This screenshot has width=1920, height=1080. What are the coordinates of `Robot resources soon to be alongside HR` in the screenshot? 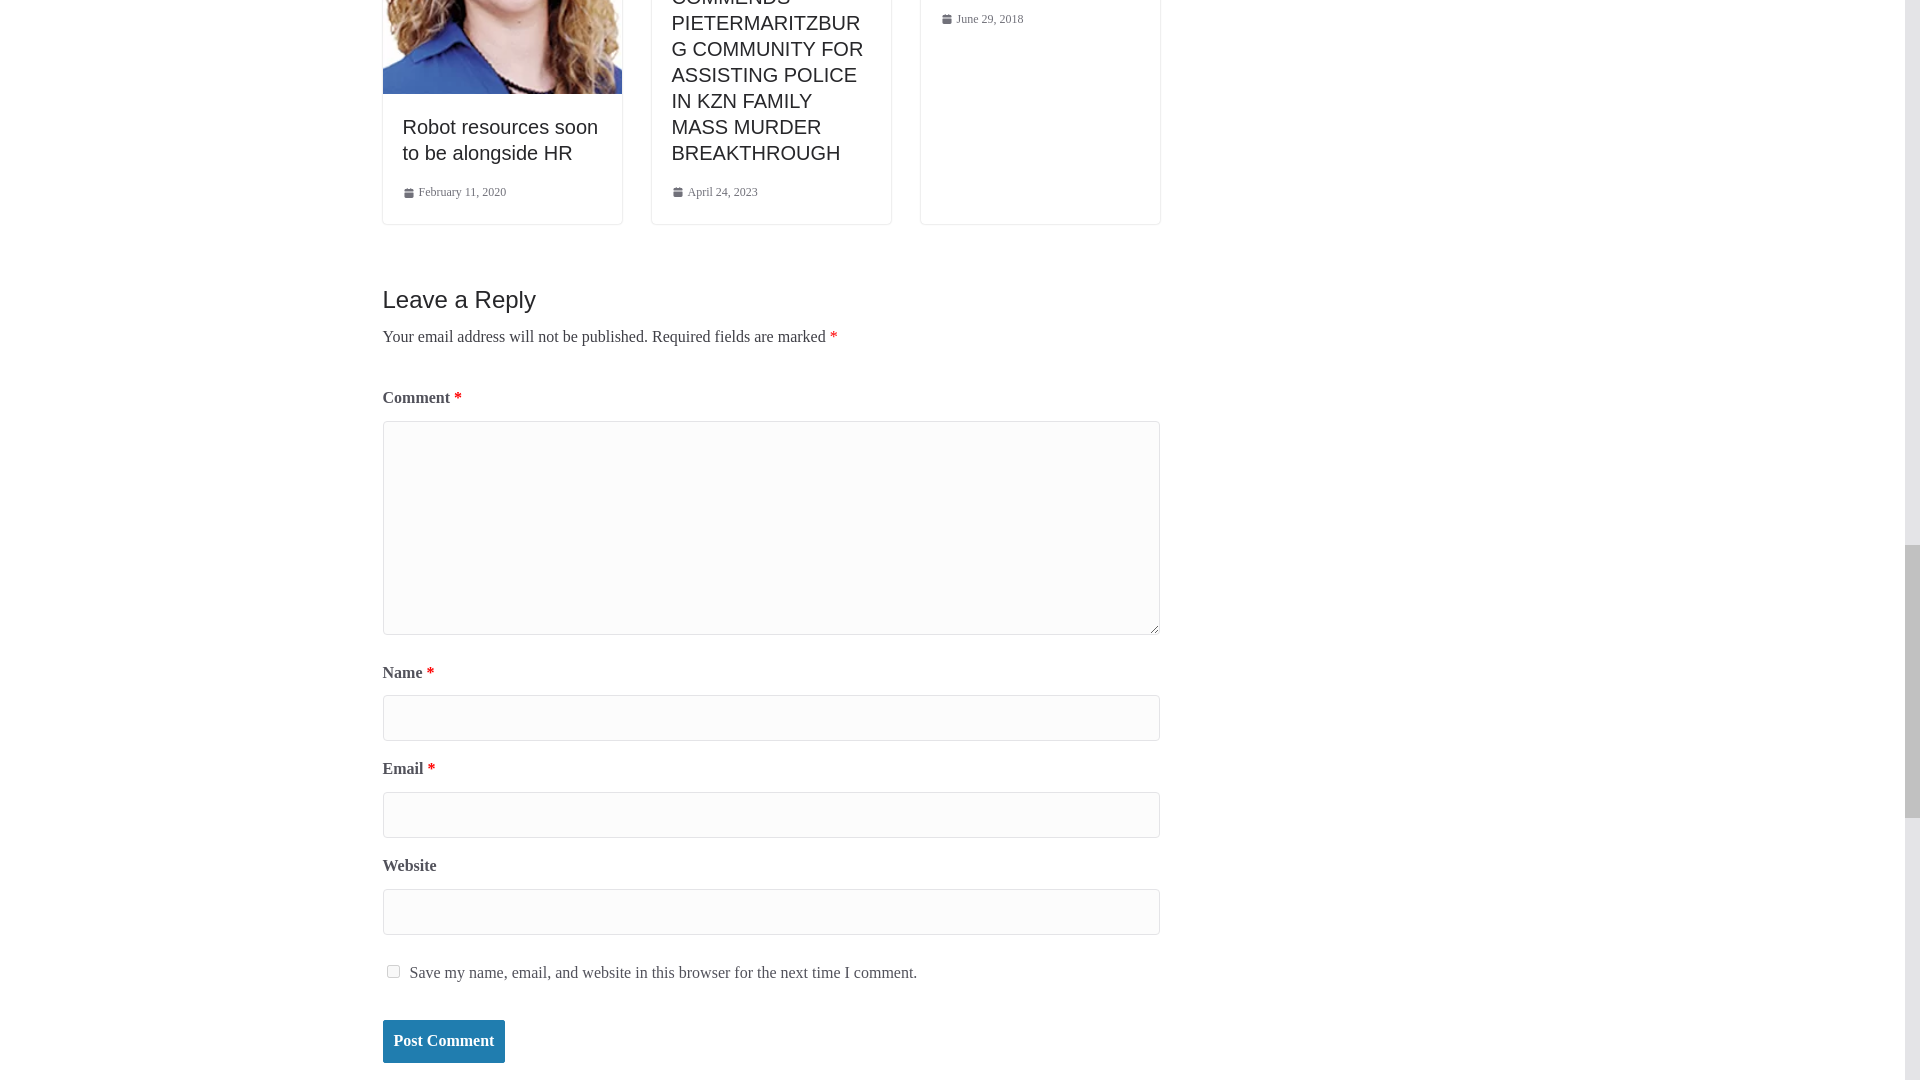 It's located at (499, 140).